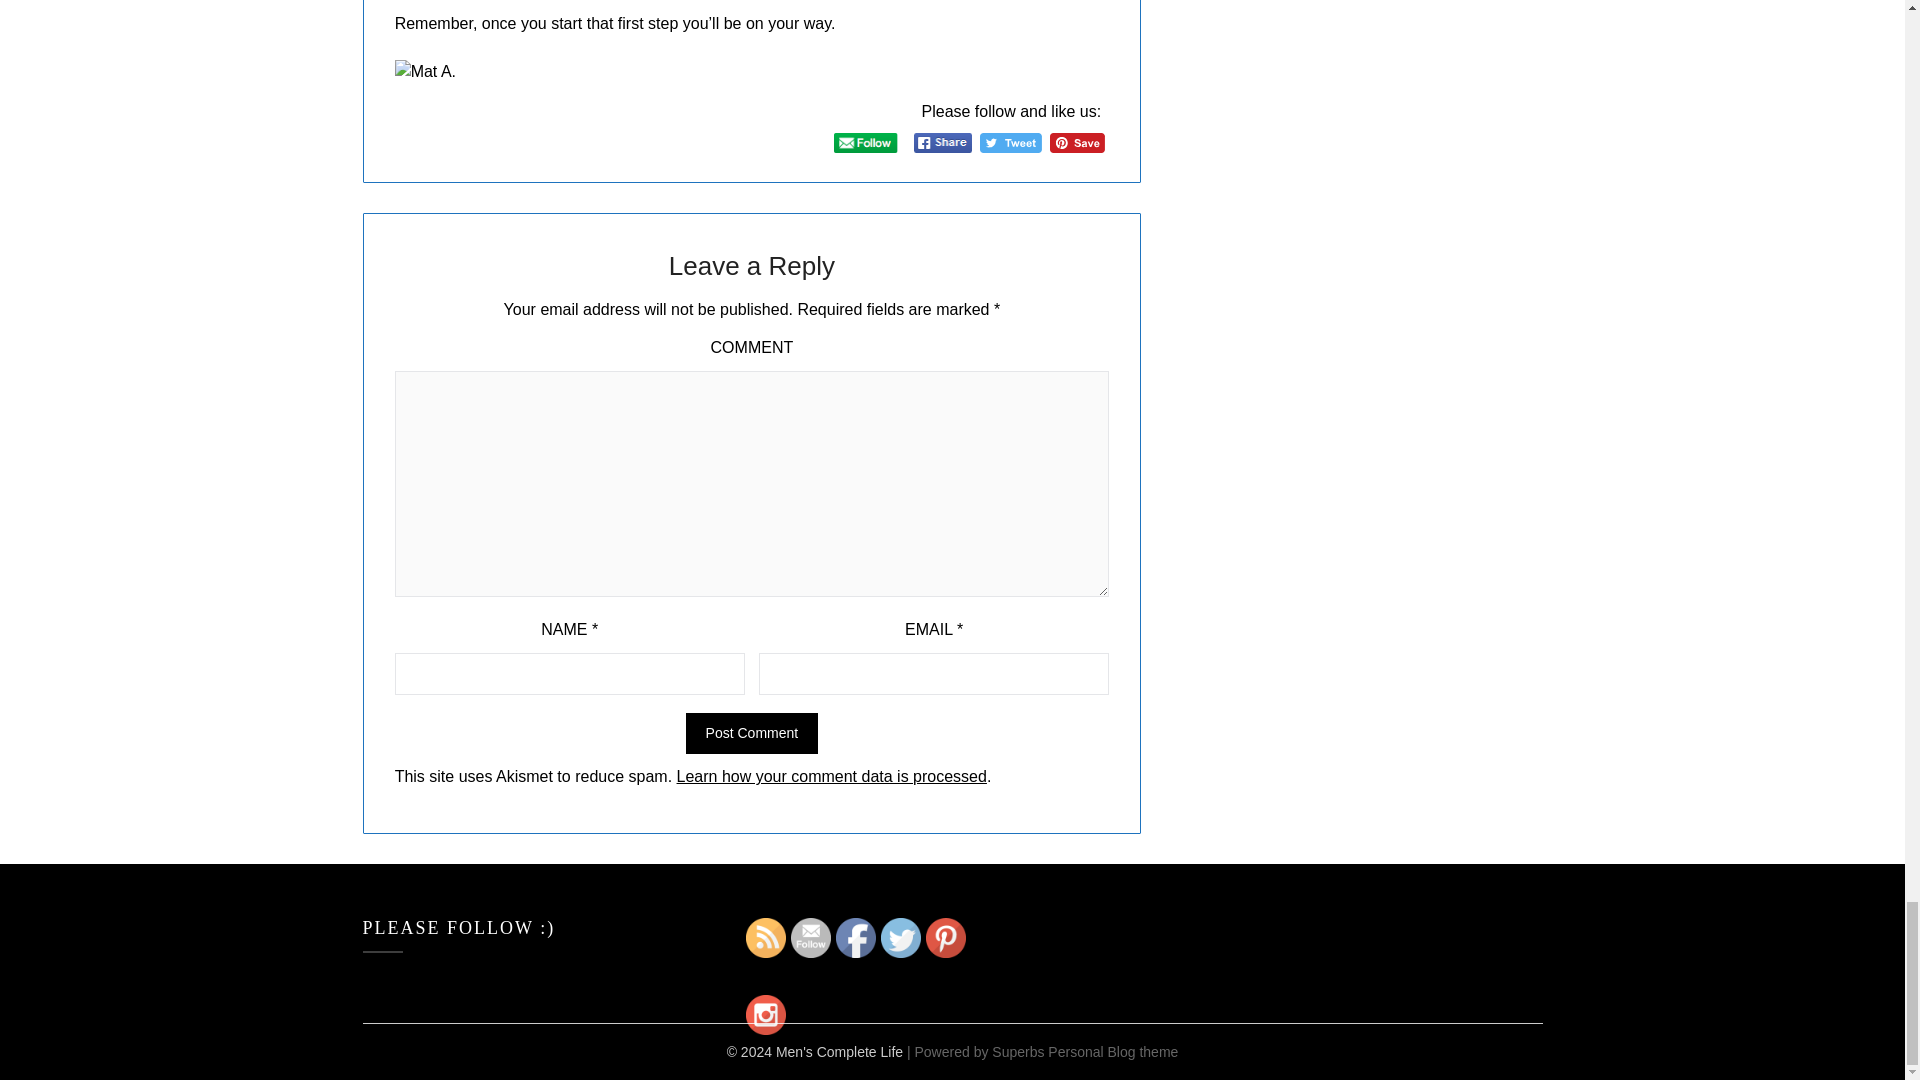 This screenshot has width=1920, height=1080. Describe the element at coordinates (752, 732) in the screenshot. I see `Post Comment` at that location.